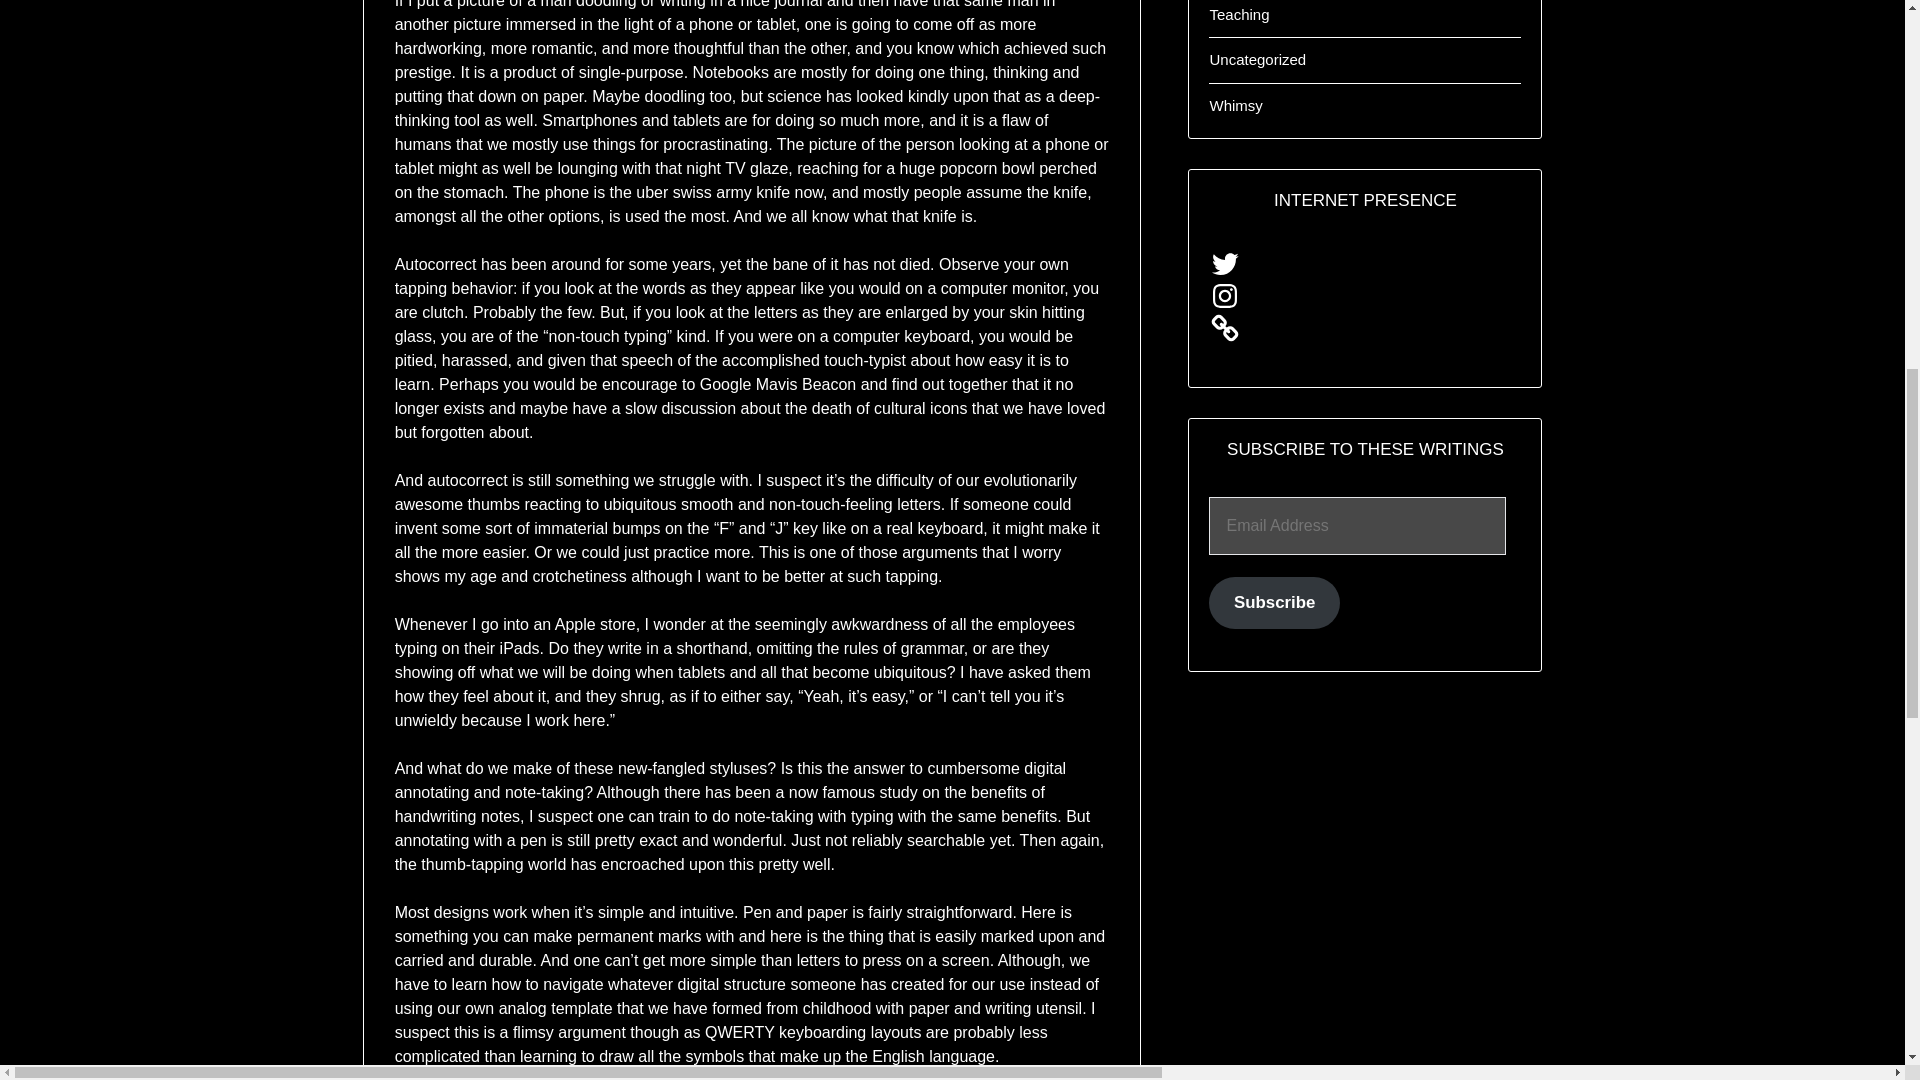 The image size is (1920, 1080). Describe the element at coordinates (1257, 59) in the screenshot. I see `Uncategorized` at that location.